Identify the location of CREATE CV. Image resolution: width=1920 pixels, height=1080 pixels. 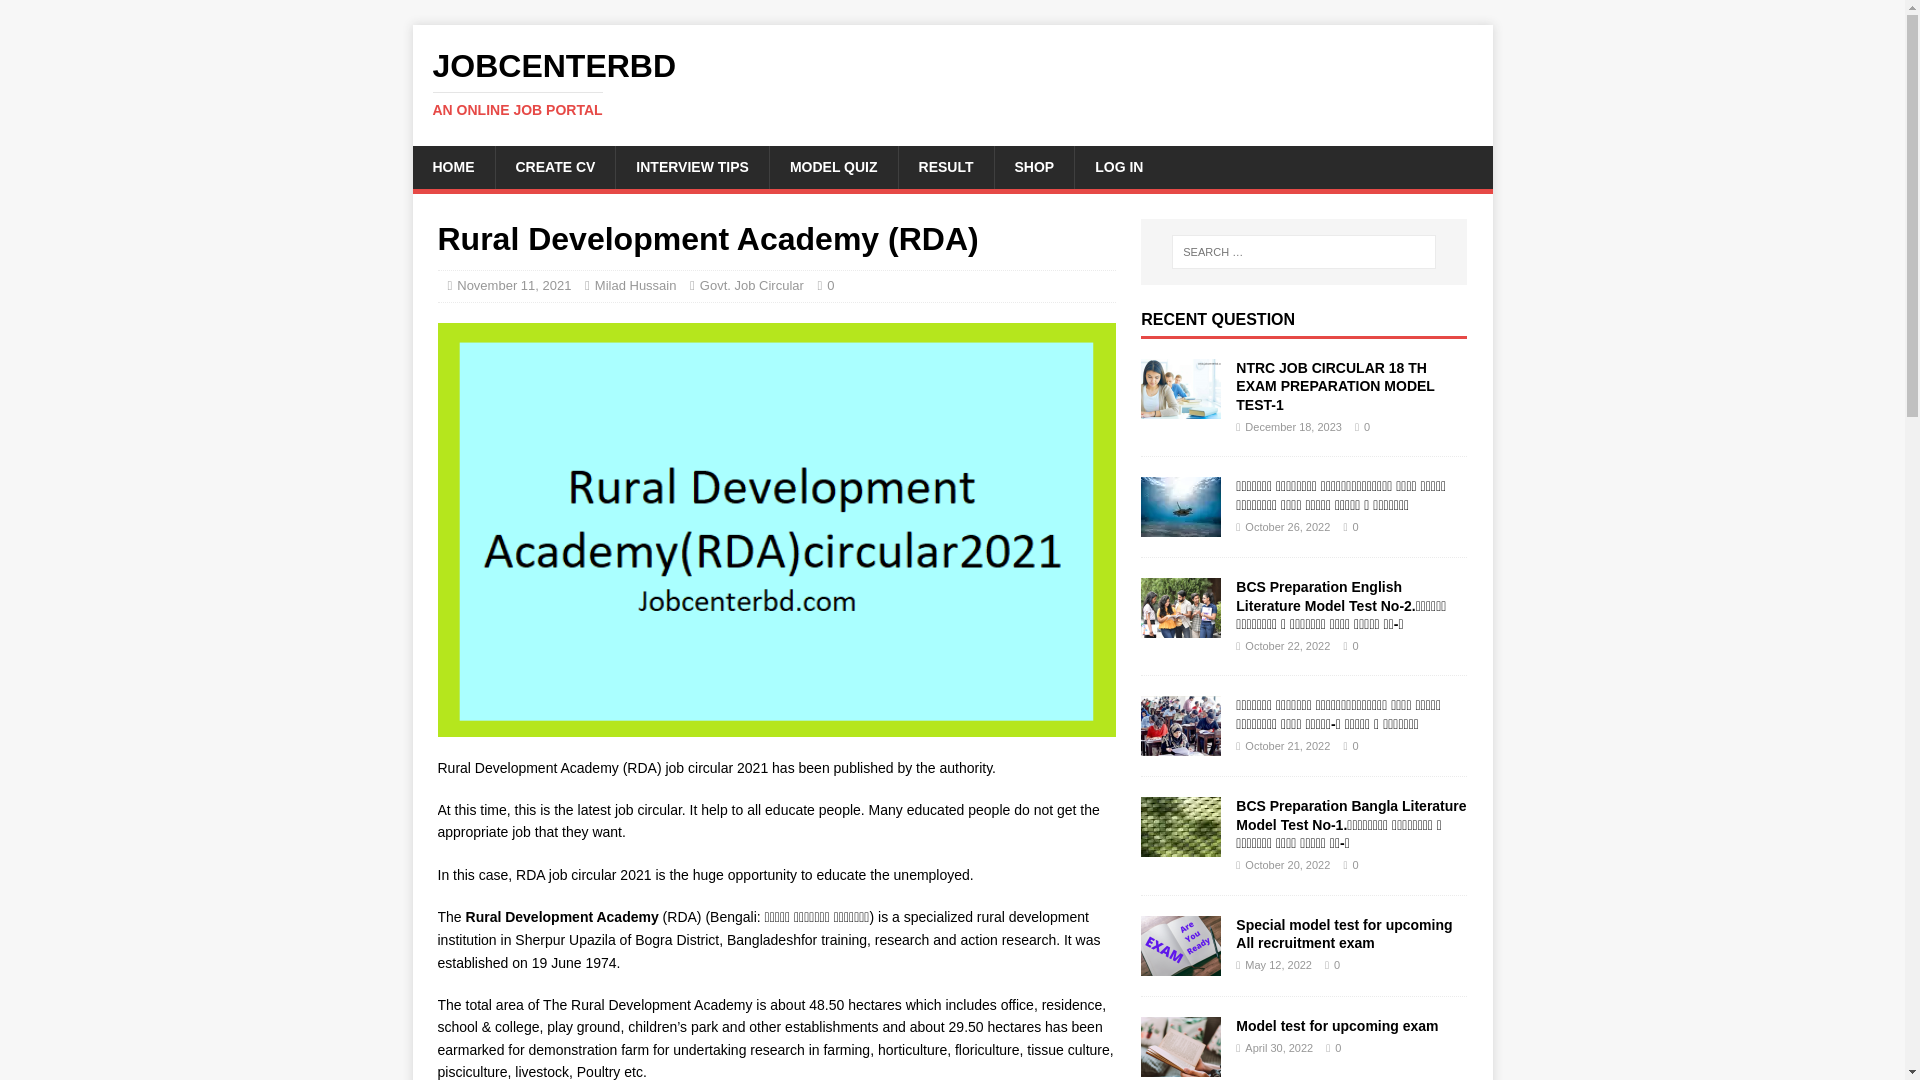
(554, 166).